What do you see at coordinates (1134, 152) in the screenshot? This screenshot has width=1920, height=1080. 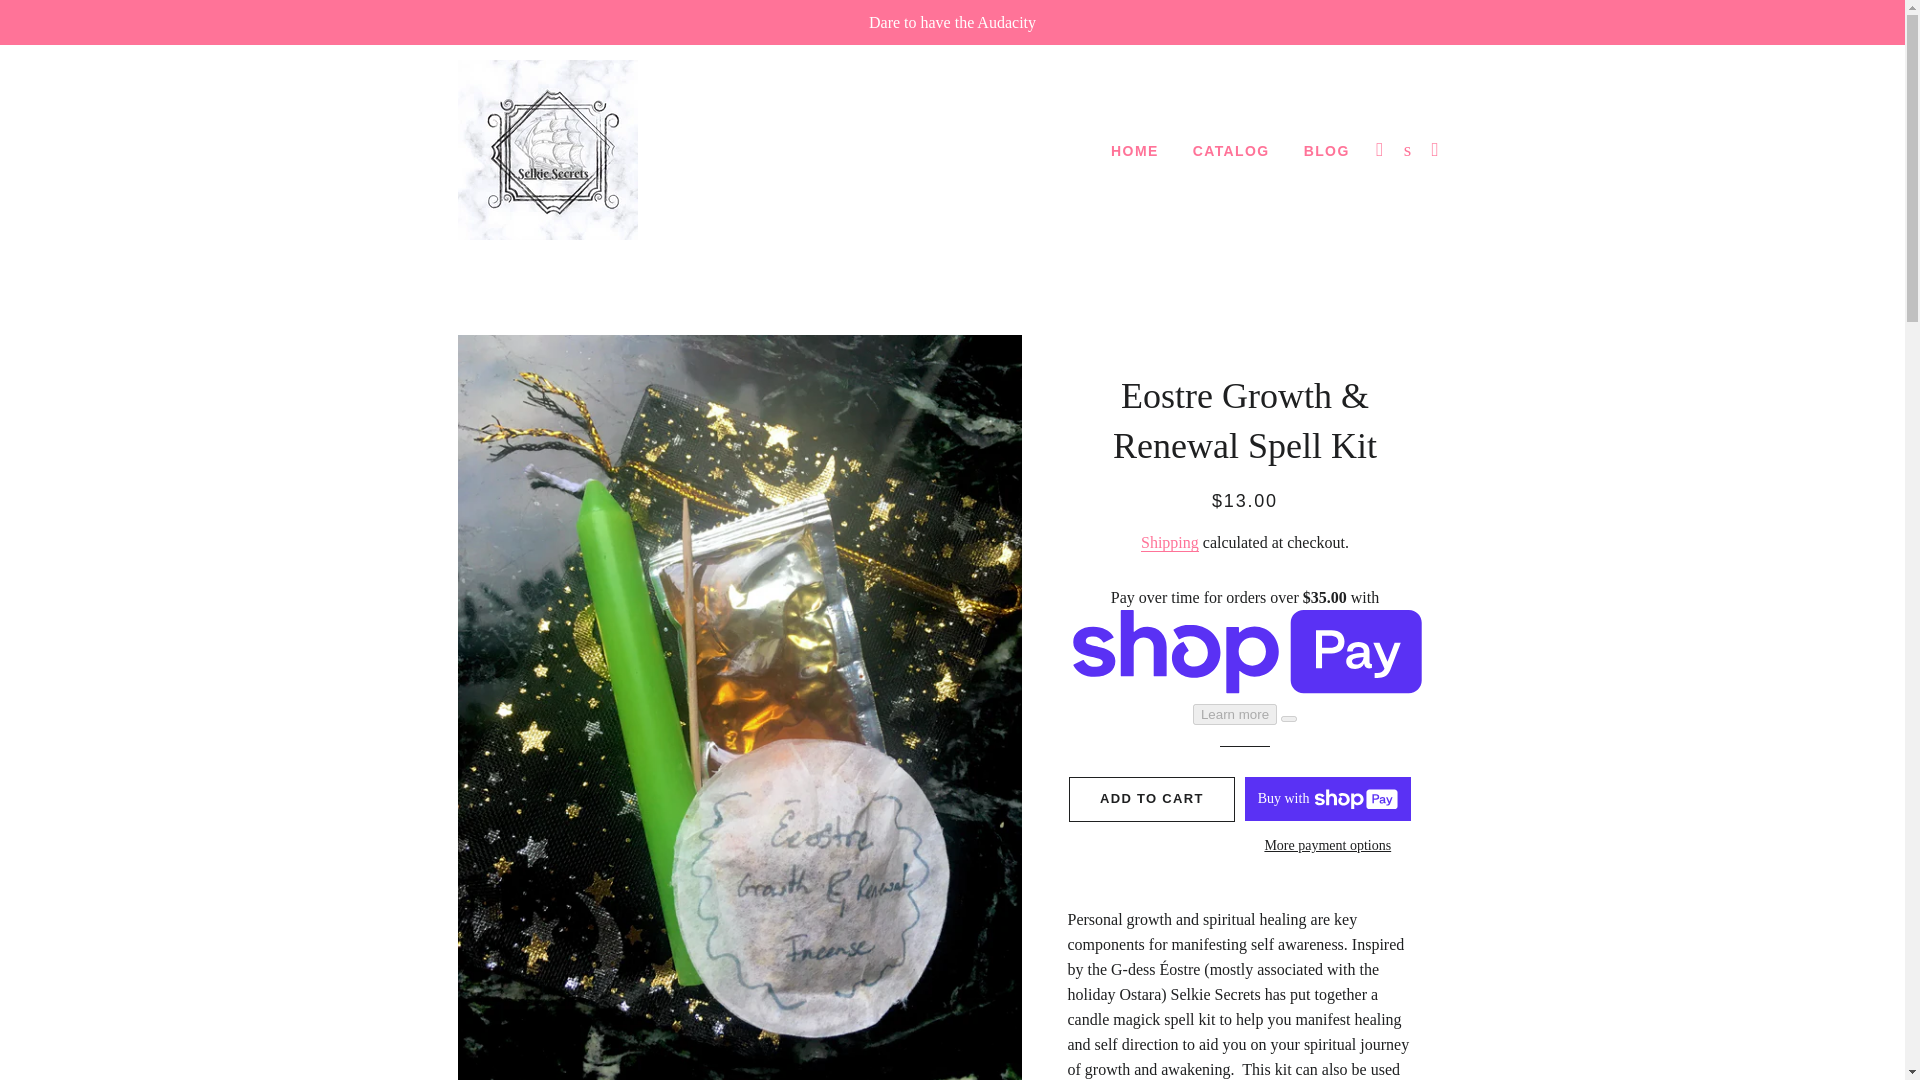 I see `HOME` at bounding box center [1134, 152].